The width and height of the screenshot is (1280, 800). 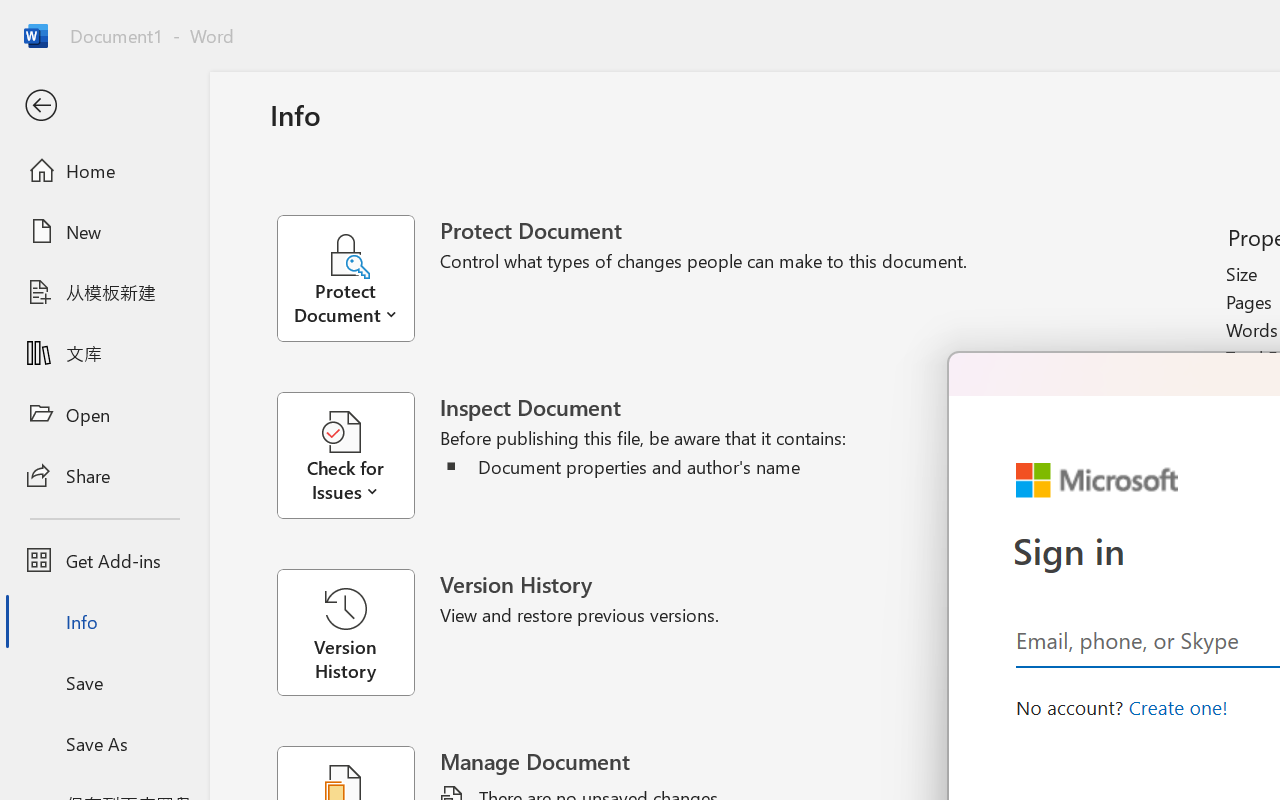 What do you see at coordinates (104, 560) in the screenshot?
I see `Get Add-ins` at bounding box center [104, 560].